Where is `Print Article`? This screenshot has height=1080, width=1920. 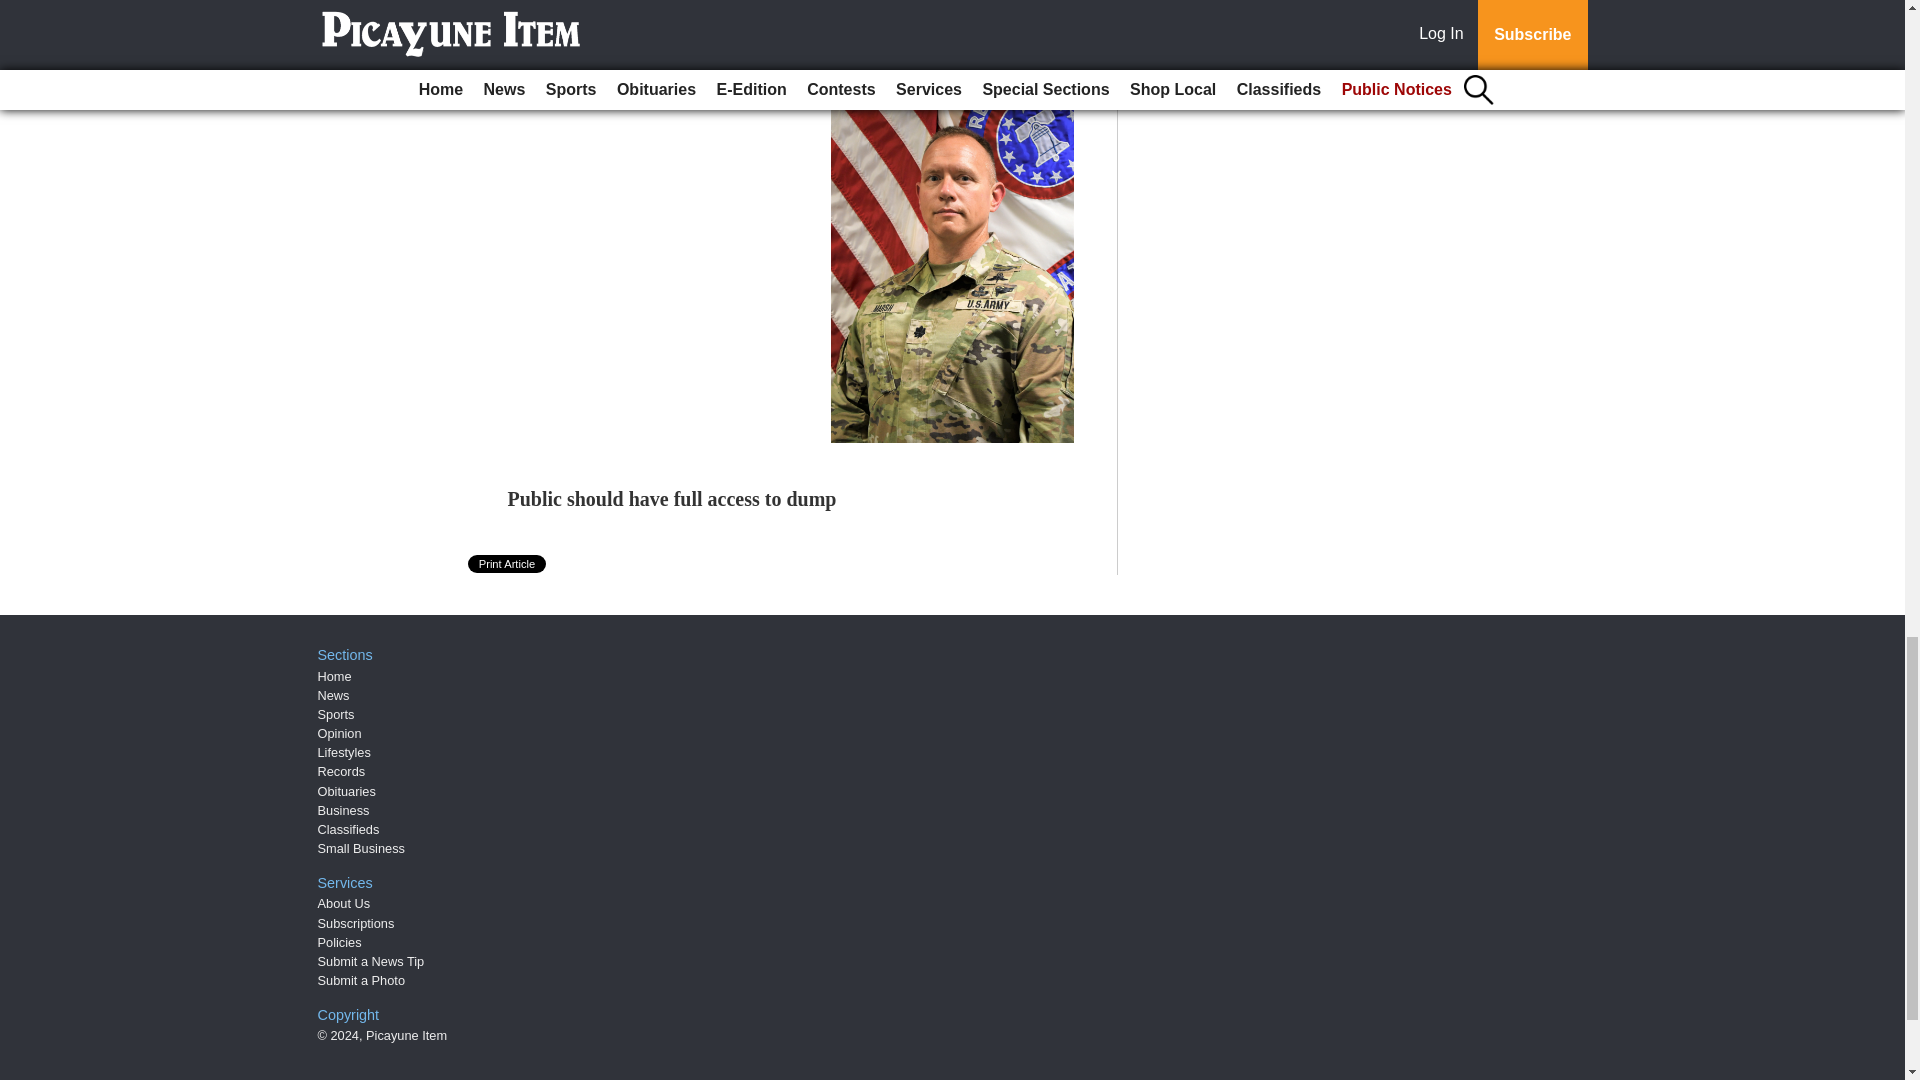
Print Article is located at coordinates (508, 563).